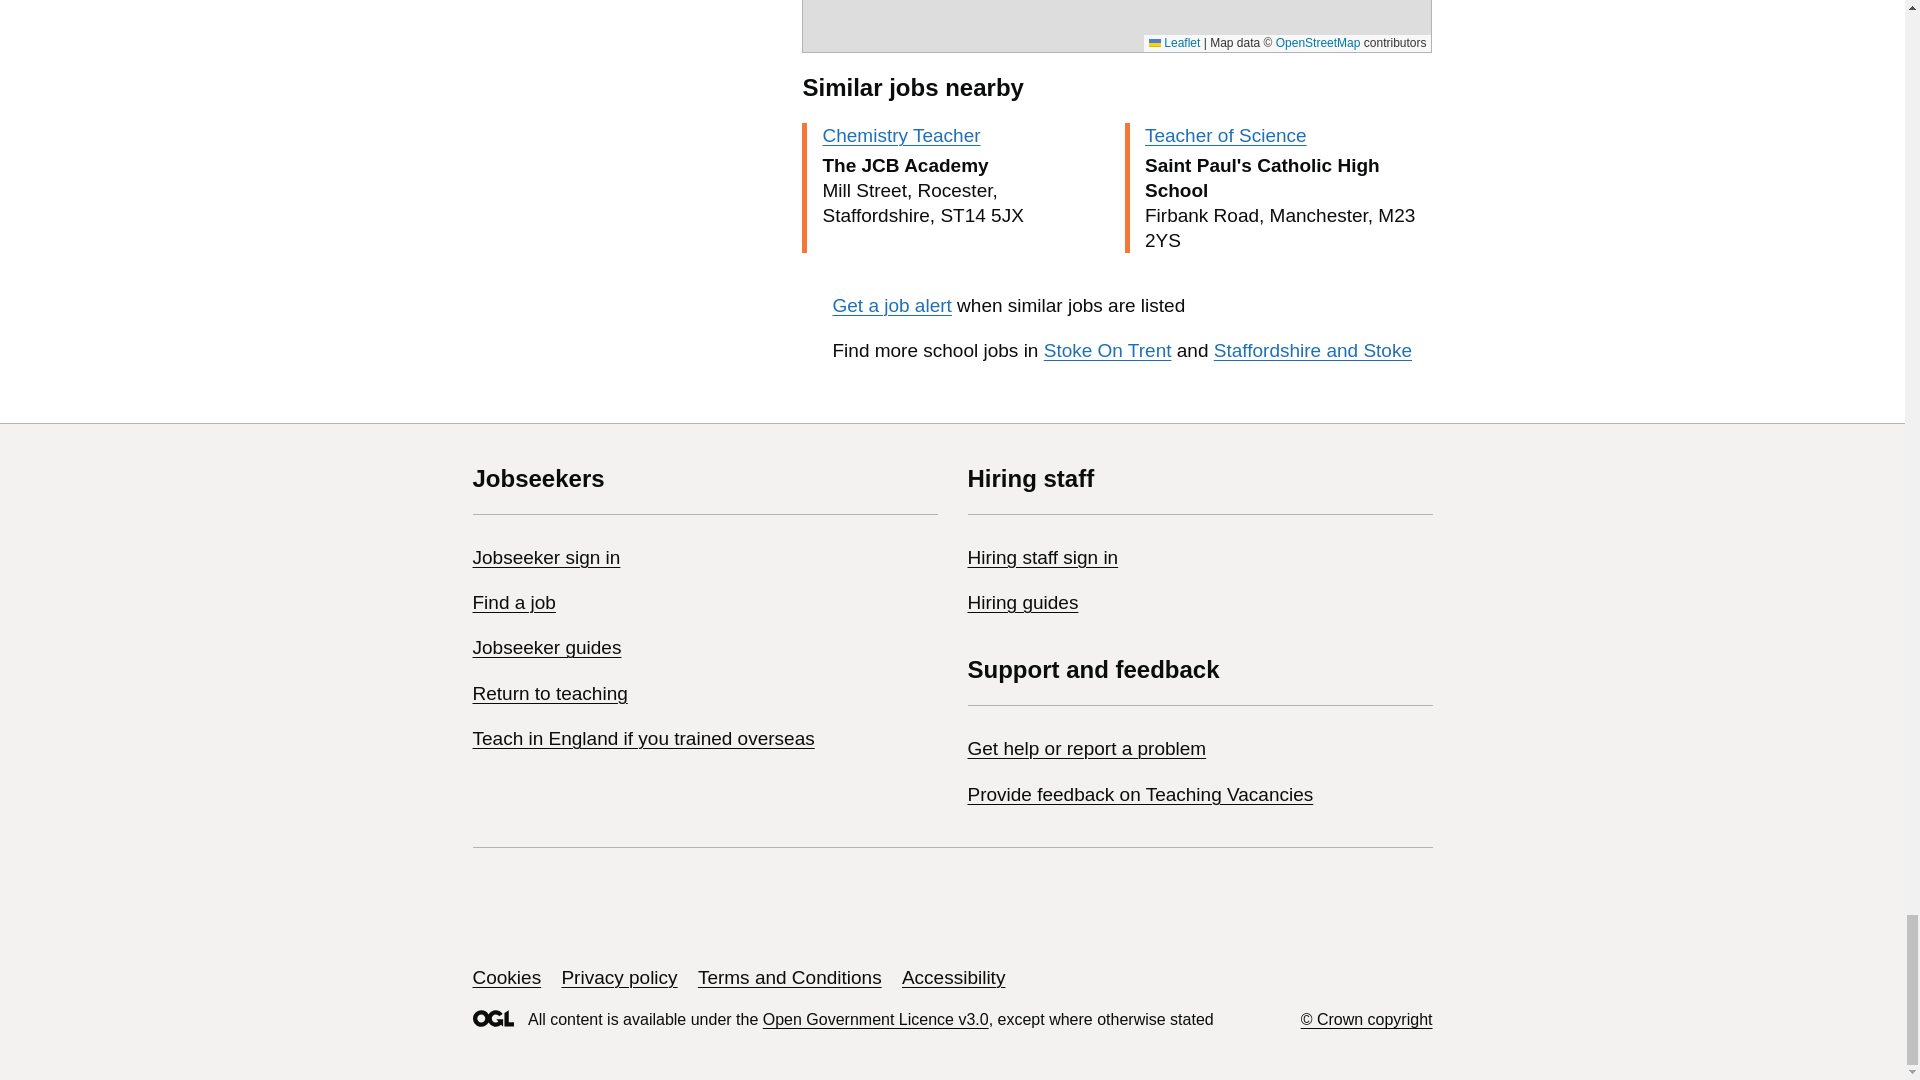  Describe the element at coordinates (550, 693) in the screenshot. I see `Return to teaching` at that location.